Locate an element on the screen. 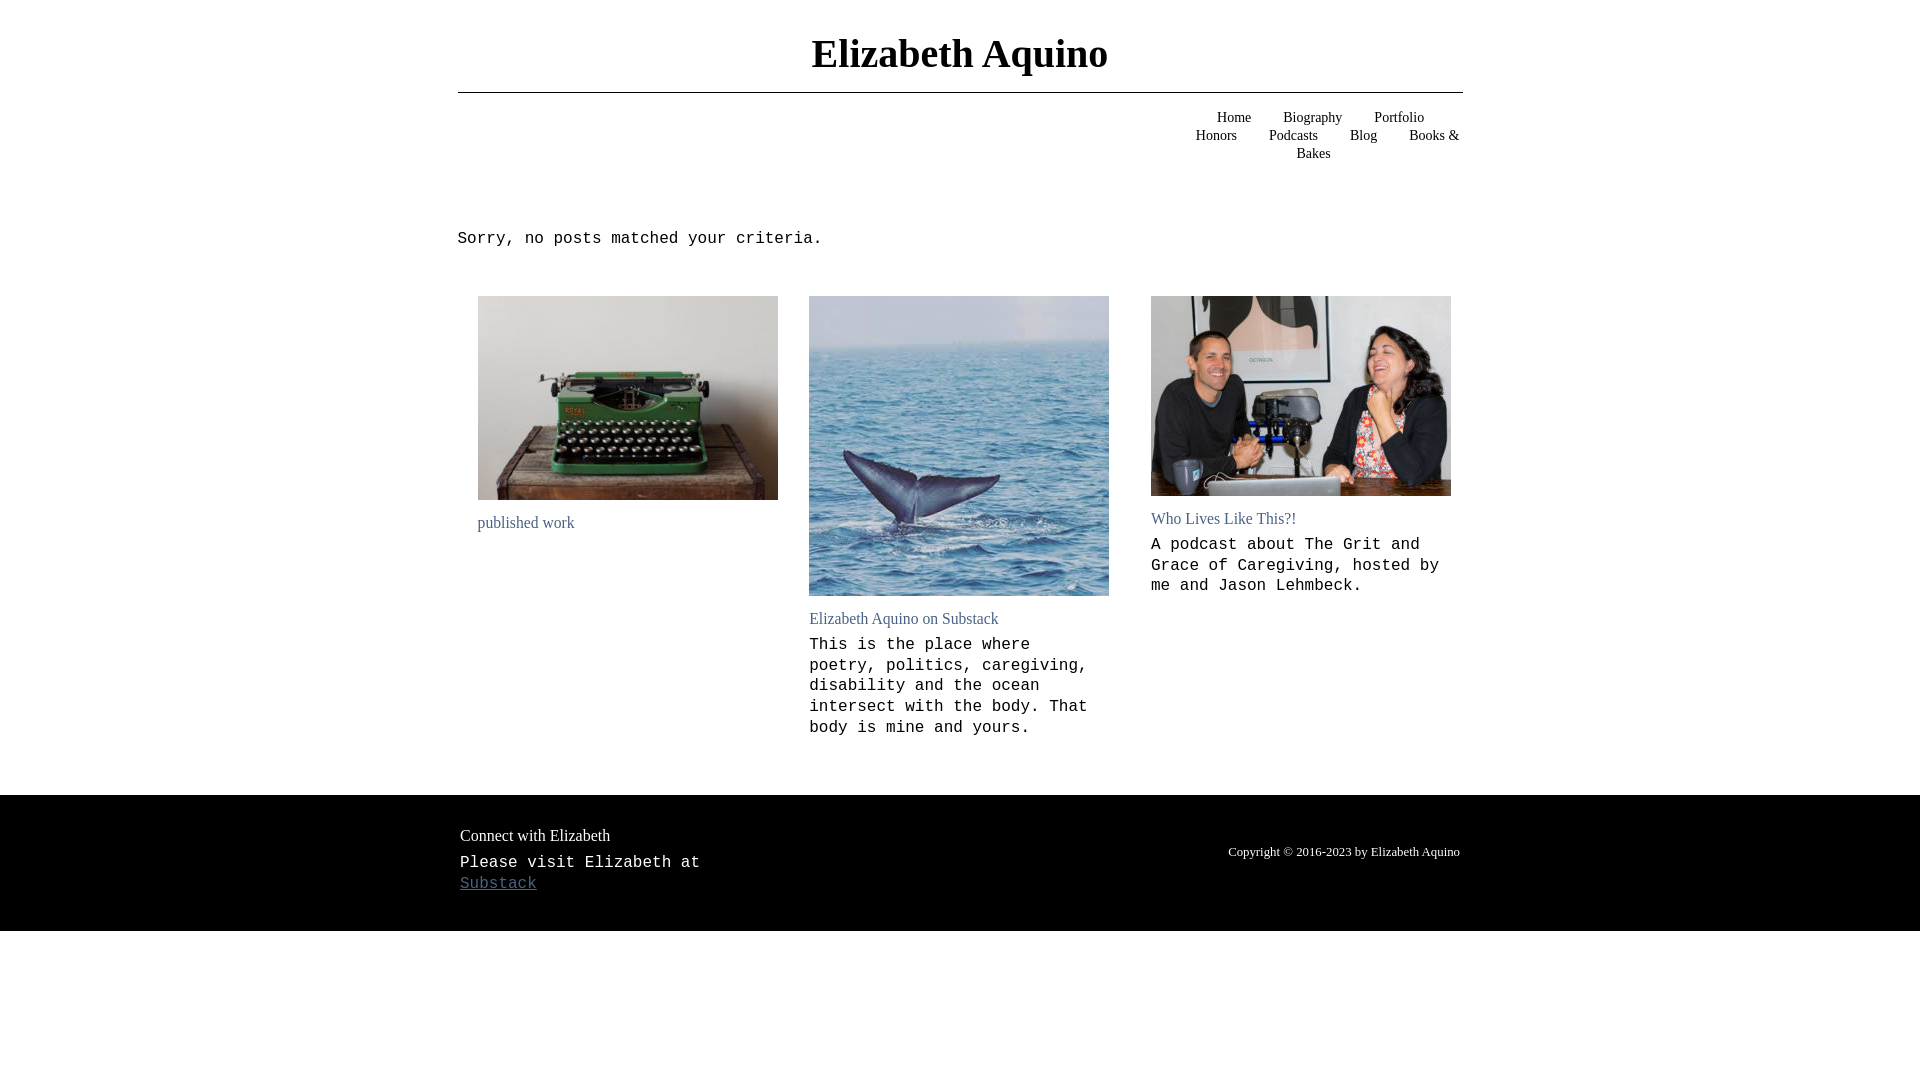 The width and height of the screenshot is (1920, 1080). Who Lives Like This?! is located at coordinates (1224, 518).